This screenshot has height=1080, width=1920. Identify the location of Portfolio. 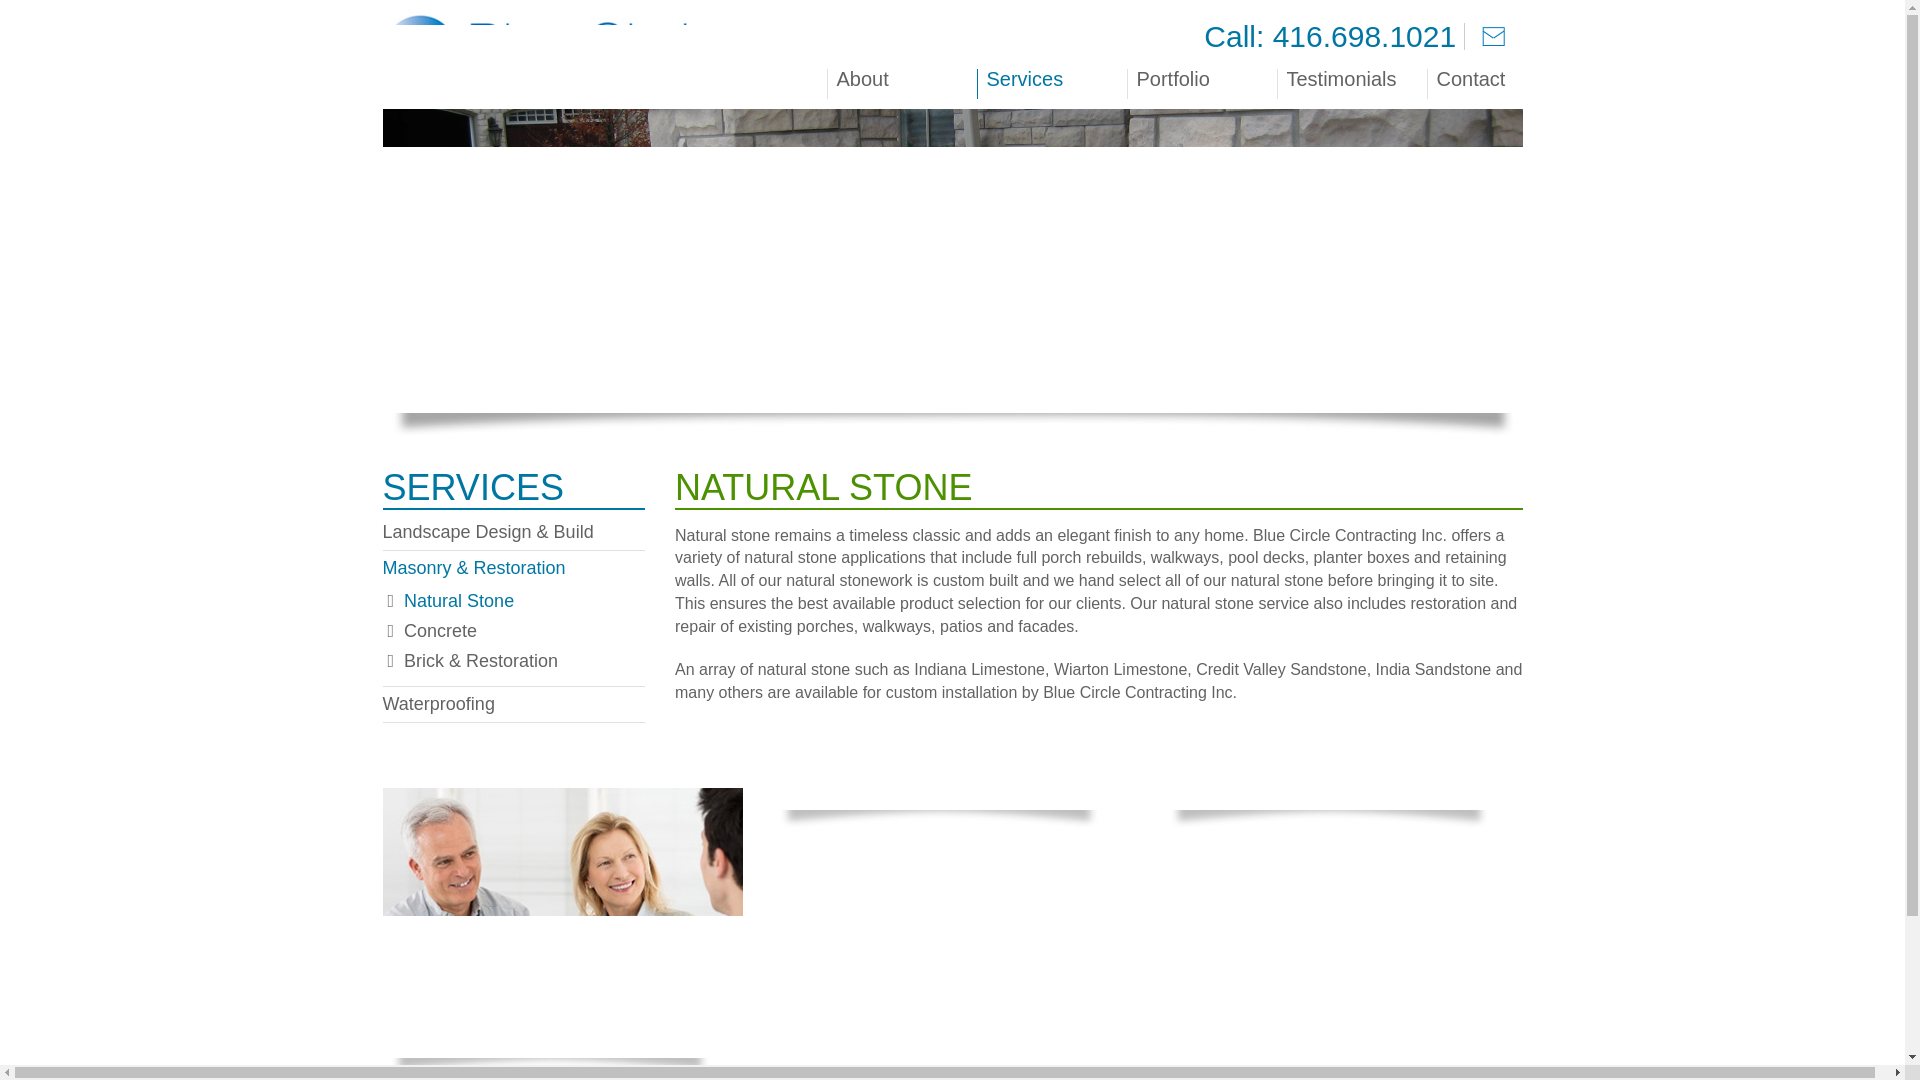
(1204, 78).